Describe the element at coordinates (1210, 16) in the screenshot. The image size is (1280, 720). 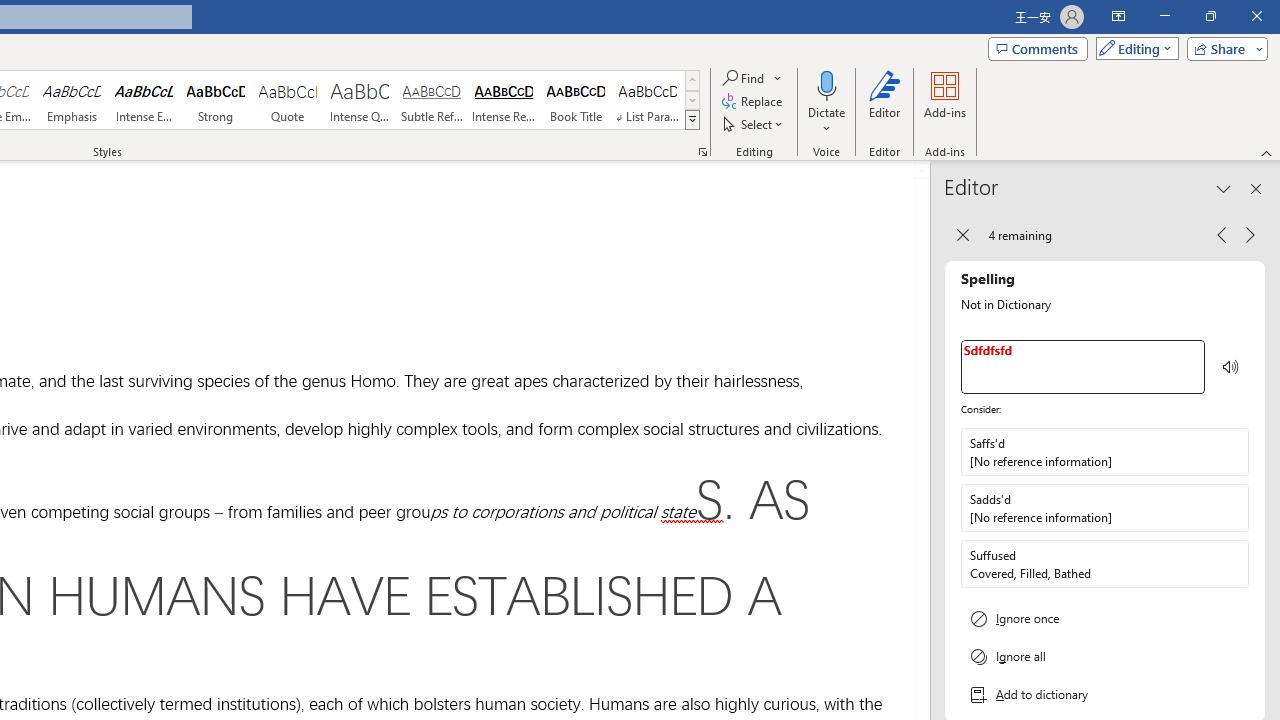
I see `Restore Down` at that location.